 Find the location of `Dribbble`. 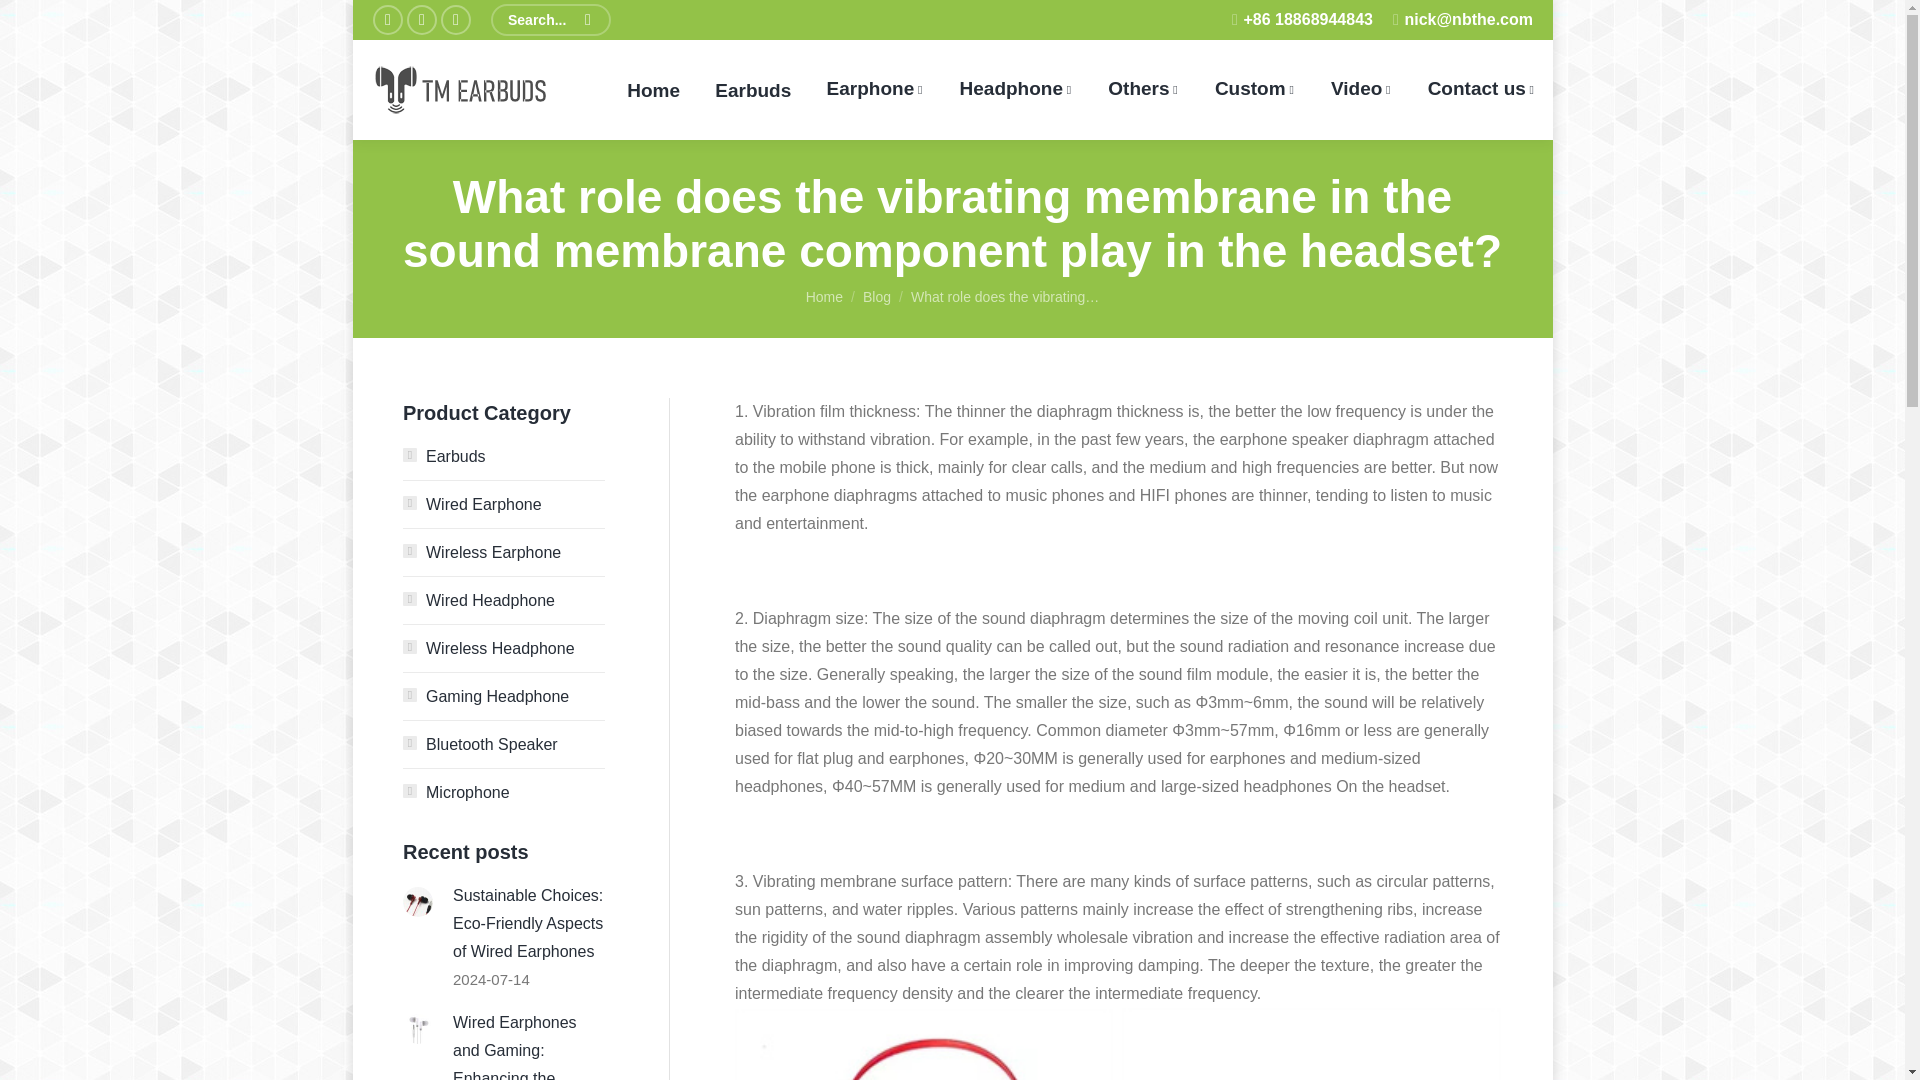

Dribbble is located at coordinates (454, 20).